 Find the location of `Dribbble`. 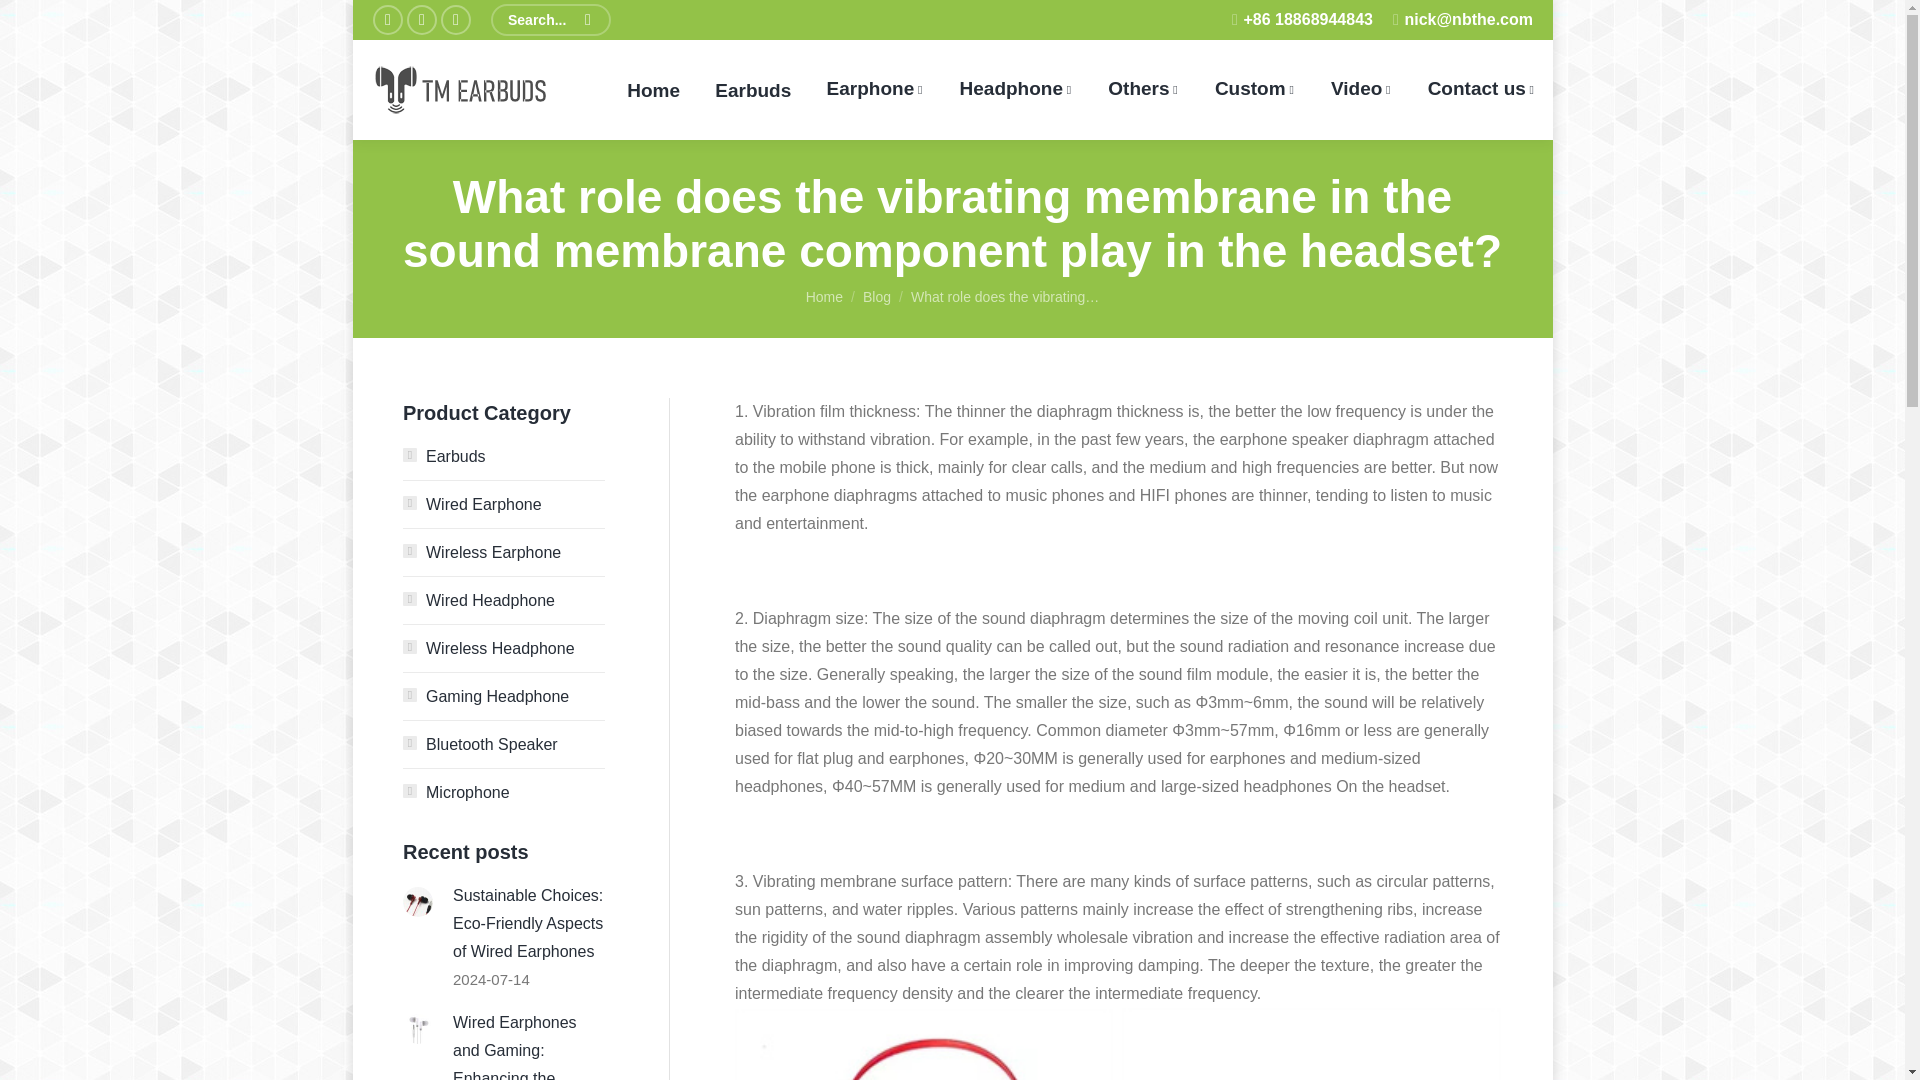

Dribbble is located at coordinates (454, 20).